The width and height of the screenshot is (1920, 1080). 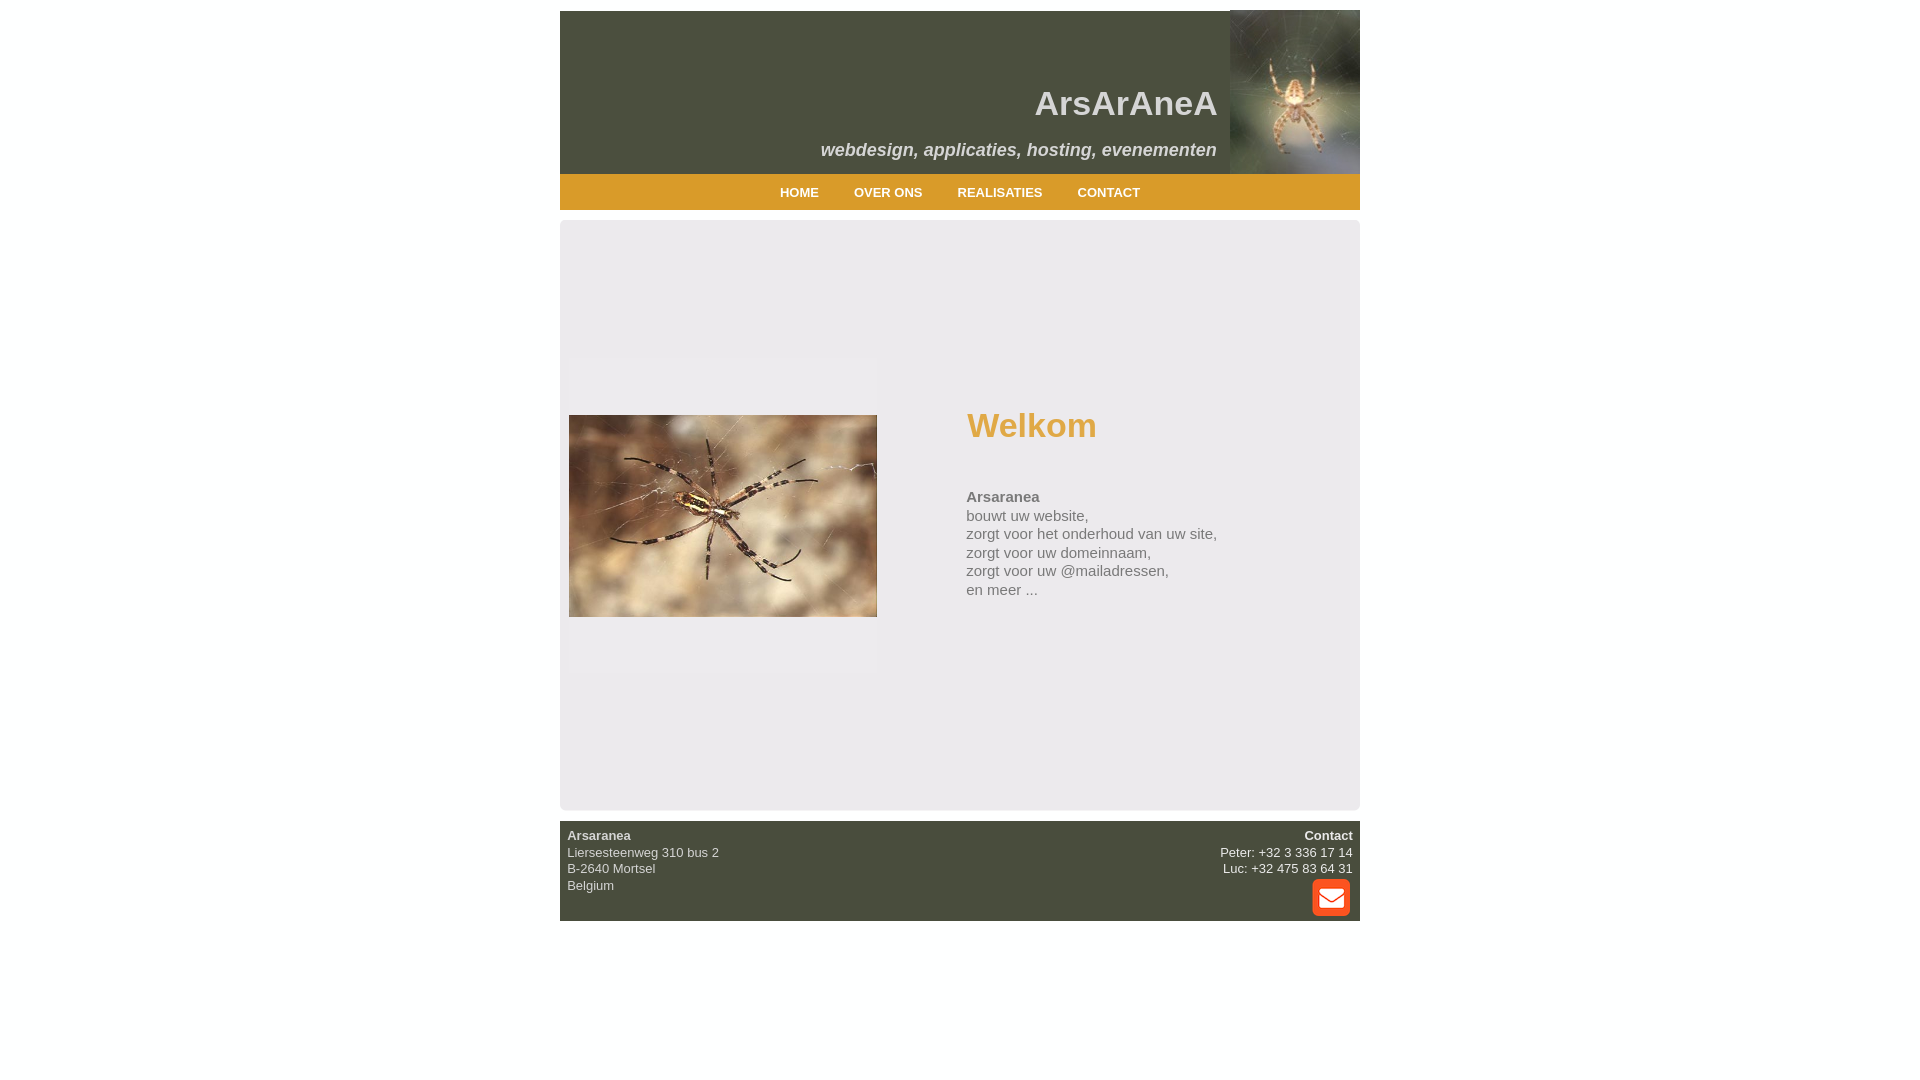 What do you see at coordinates (800, 192) in the screenshot?
I see `HOME` at bounding box center [800, 192].